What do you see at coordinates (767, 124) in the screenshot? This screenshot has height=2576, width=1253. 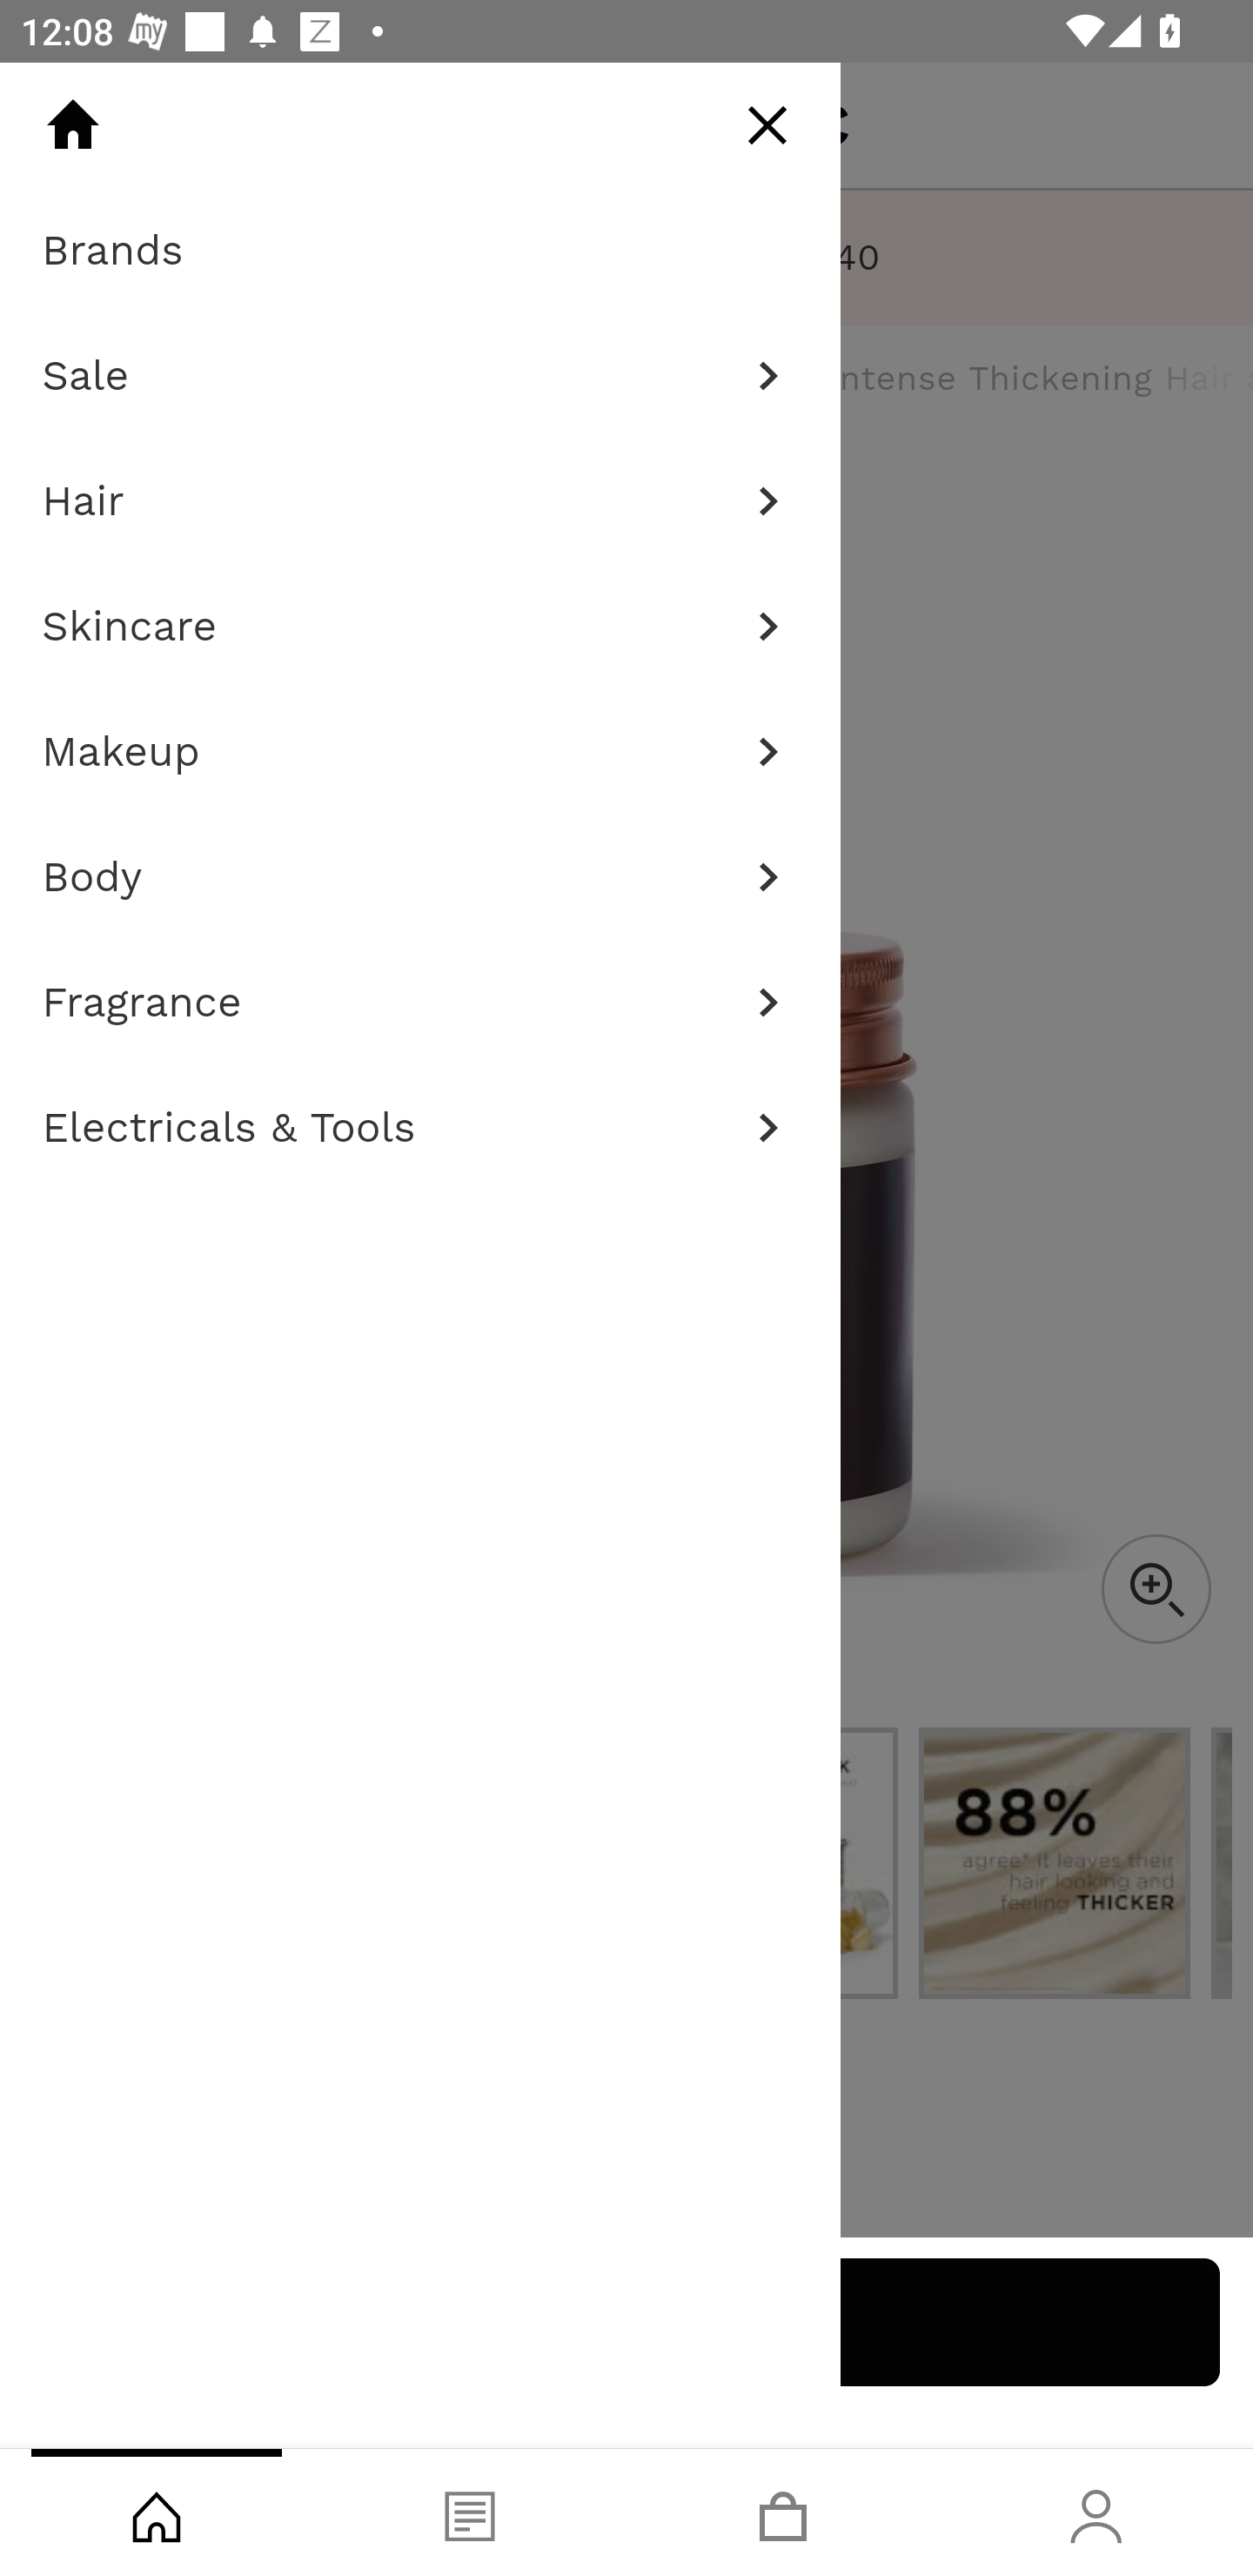 I see `Close Menu` at bounding box center [767, 124].